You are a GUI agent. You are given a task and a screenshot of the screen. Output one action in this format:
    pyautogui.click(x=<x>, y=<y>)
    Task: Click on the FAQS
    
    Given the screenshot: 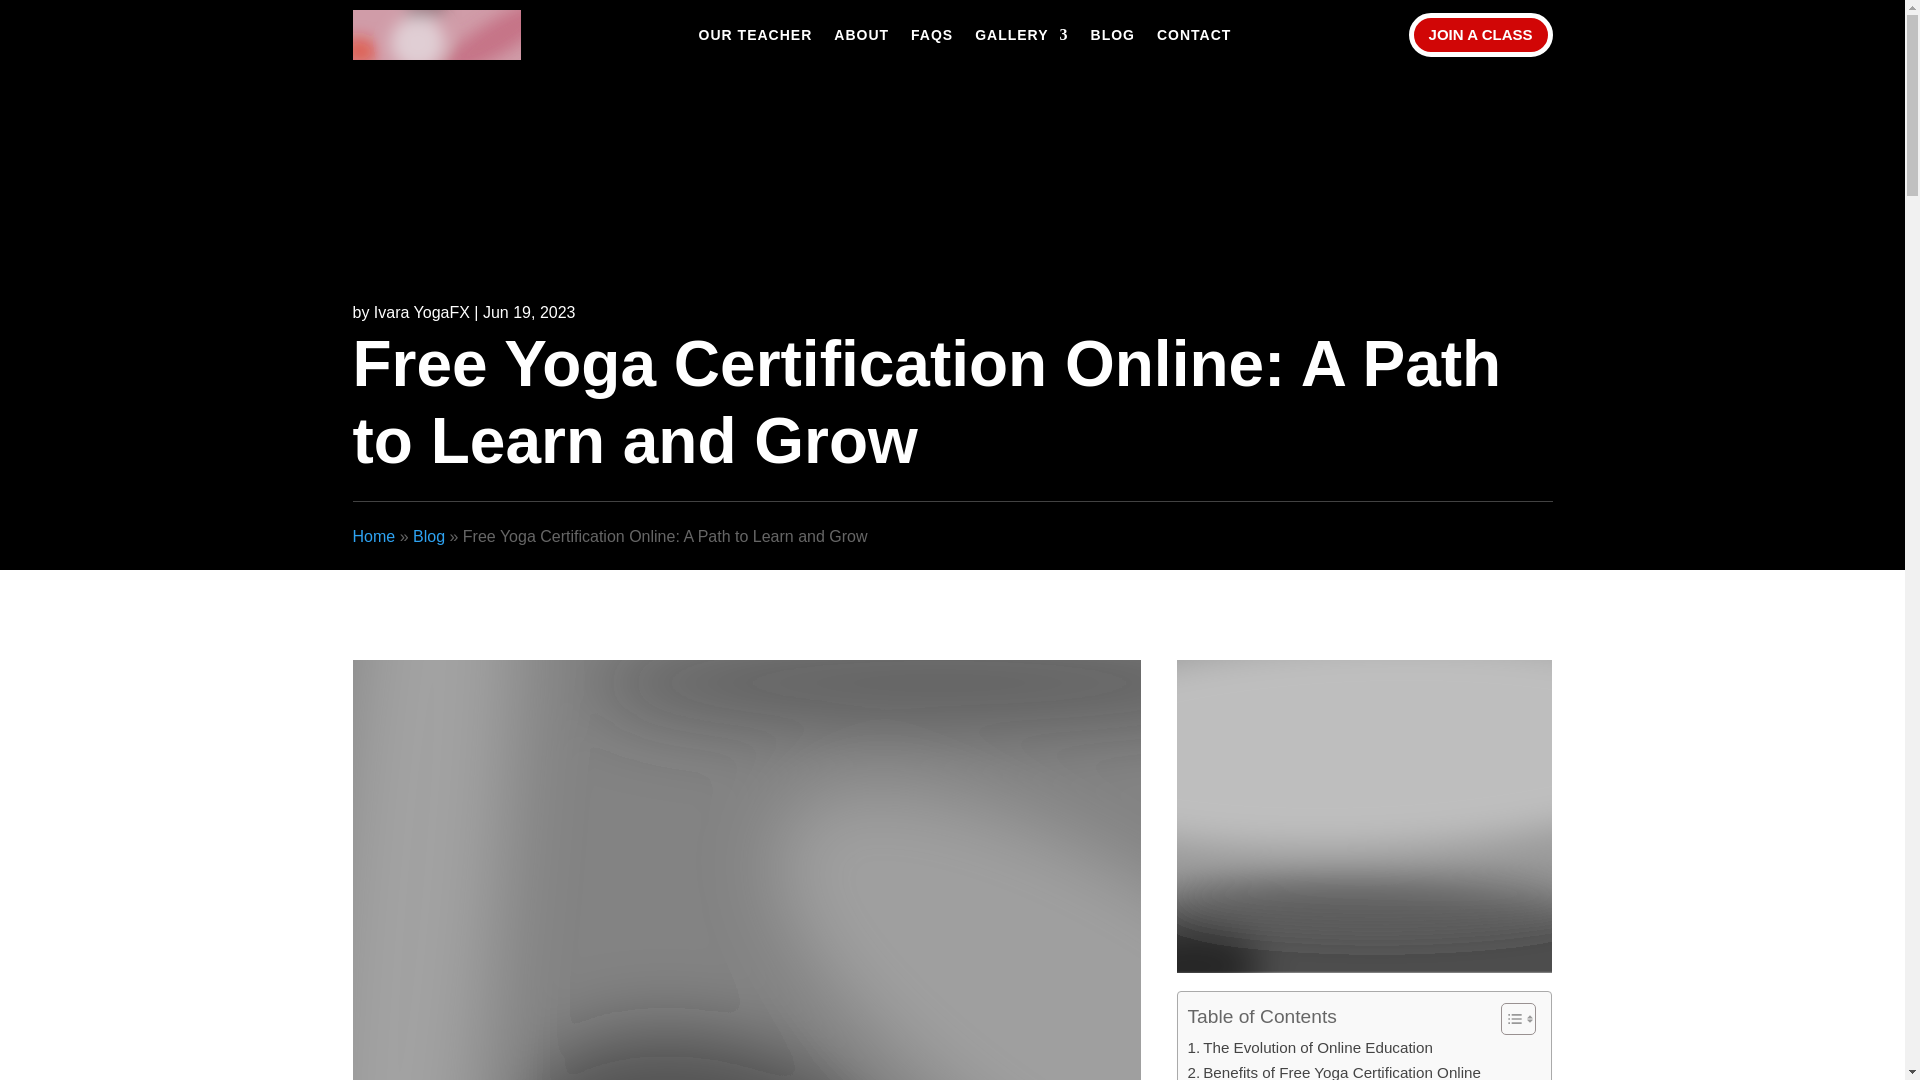 What is the action you would take?
    pyautogui.click(x=931, y=38)
    